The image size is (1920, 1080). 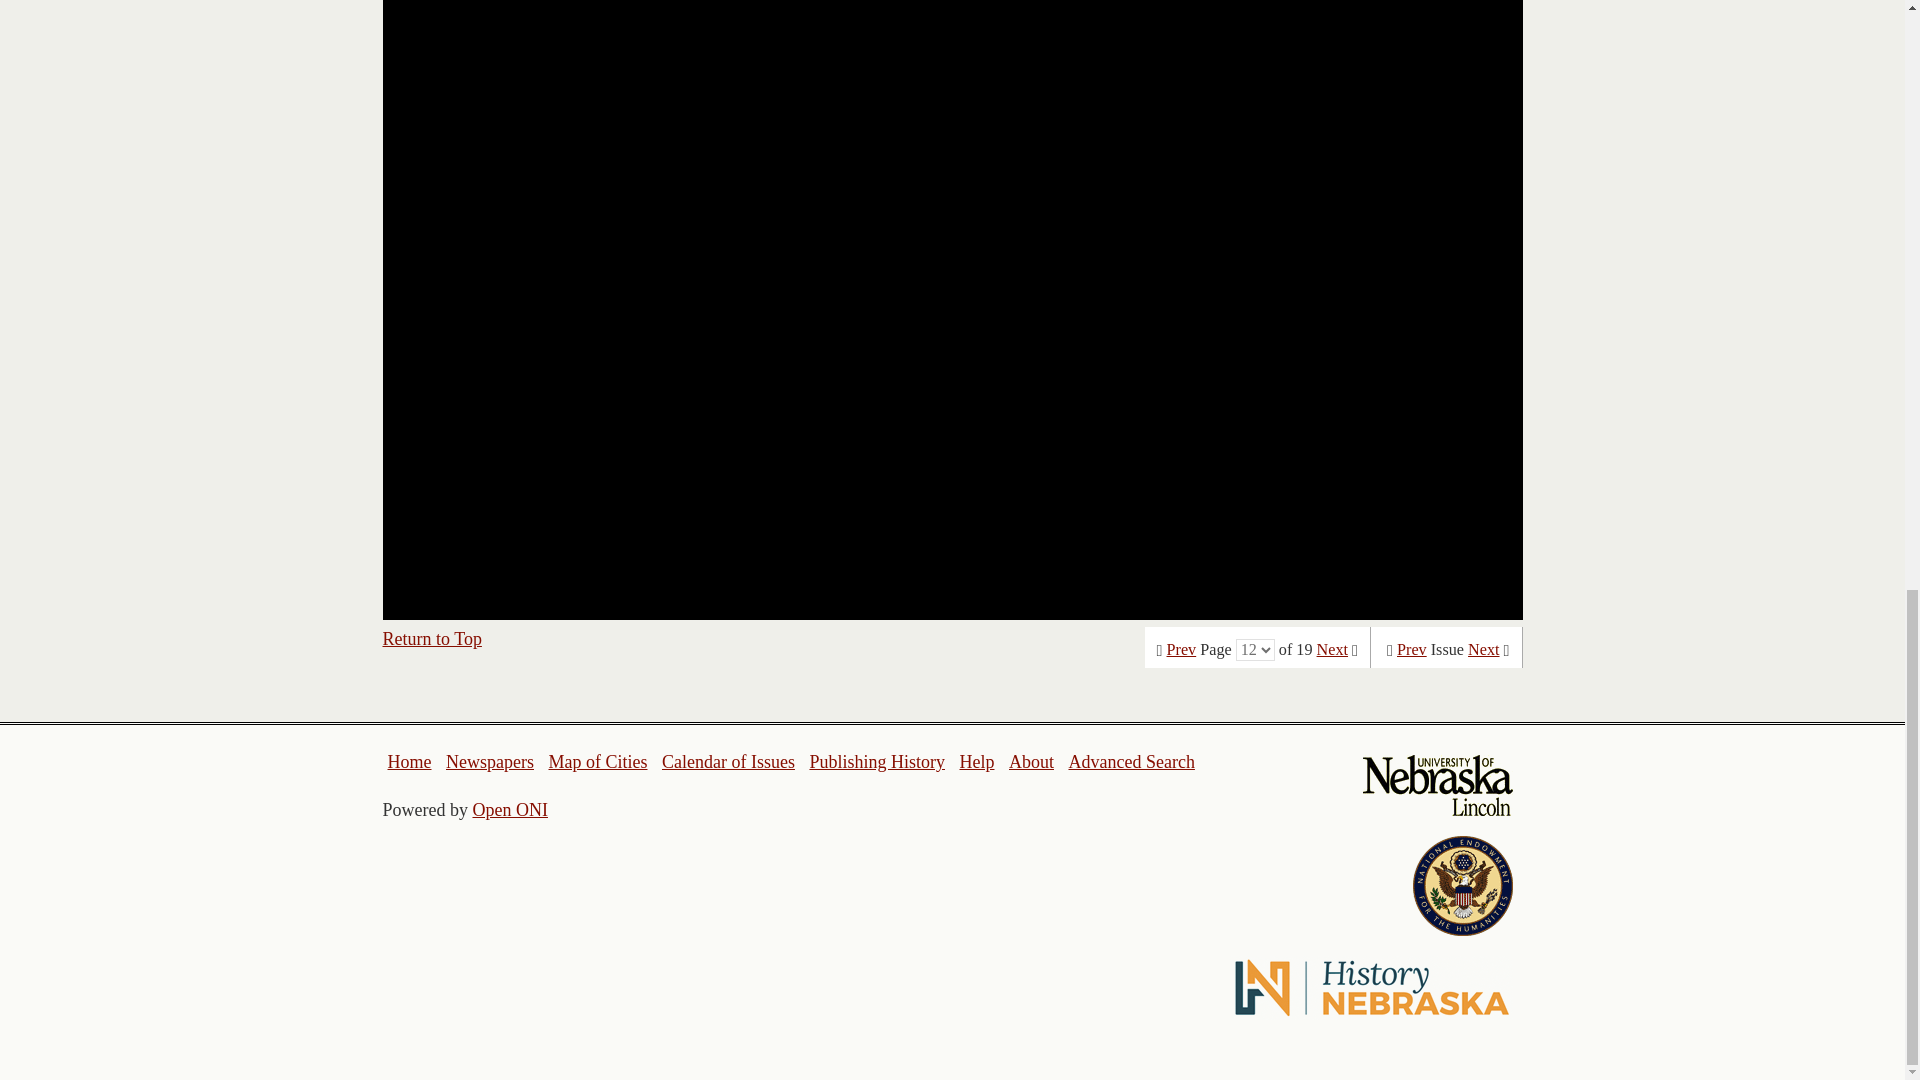 I want to click on Map of Cities, so click(x=597, y=762).